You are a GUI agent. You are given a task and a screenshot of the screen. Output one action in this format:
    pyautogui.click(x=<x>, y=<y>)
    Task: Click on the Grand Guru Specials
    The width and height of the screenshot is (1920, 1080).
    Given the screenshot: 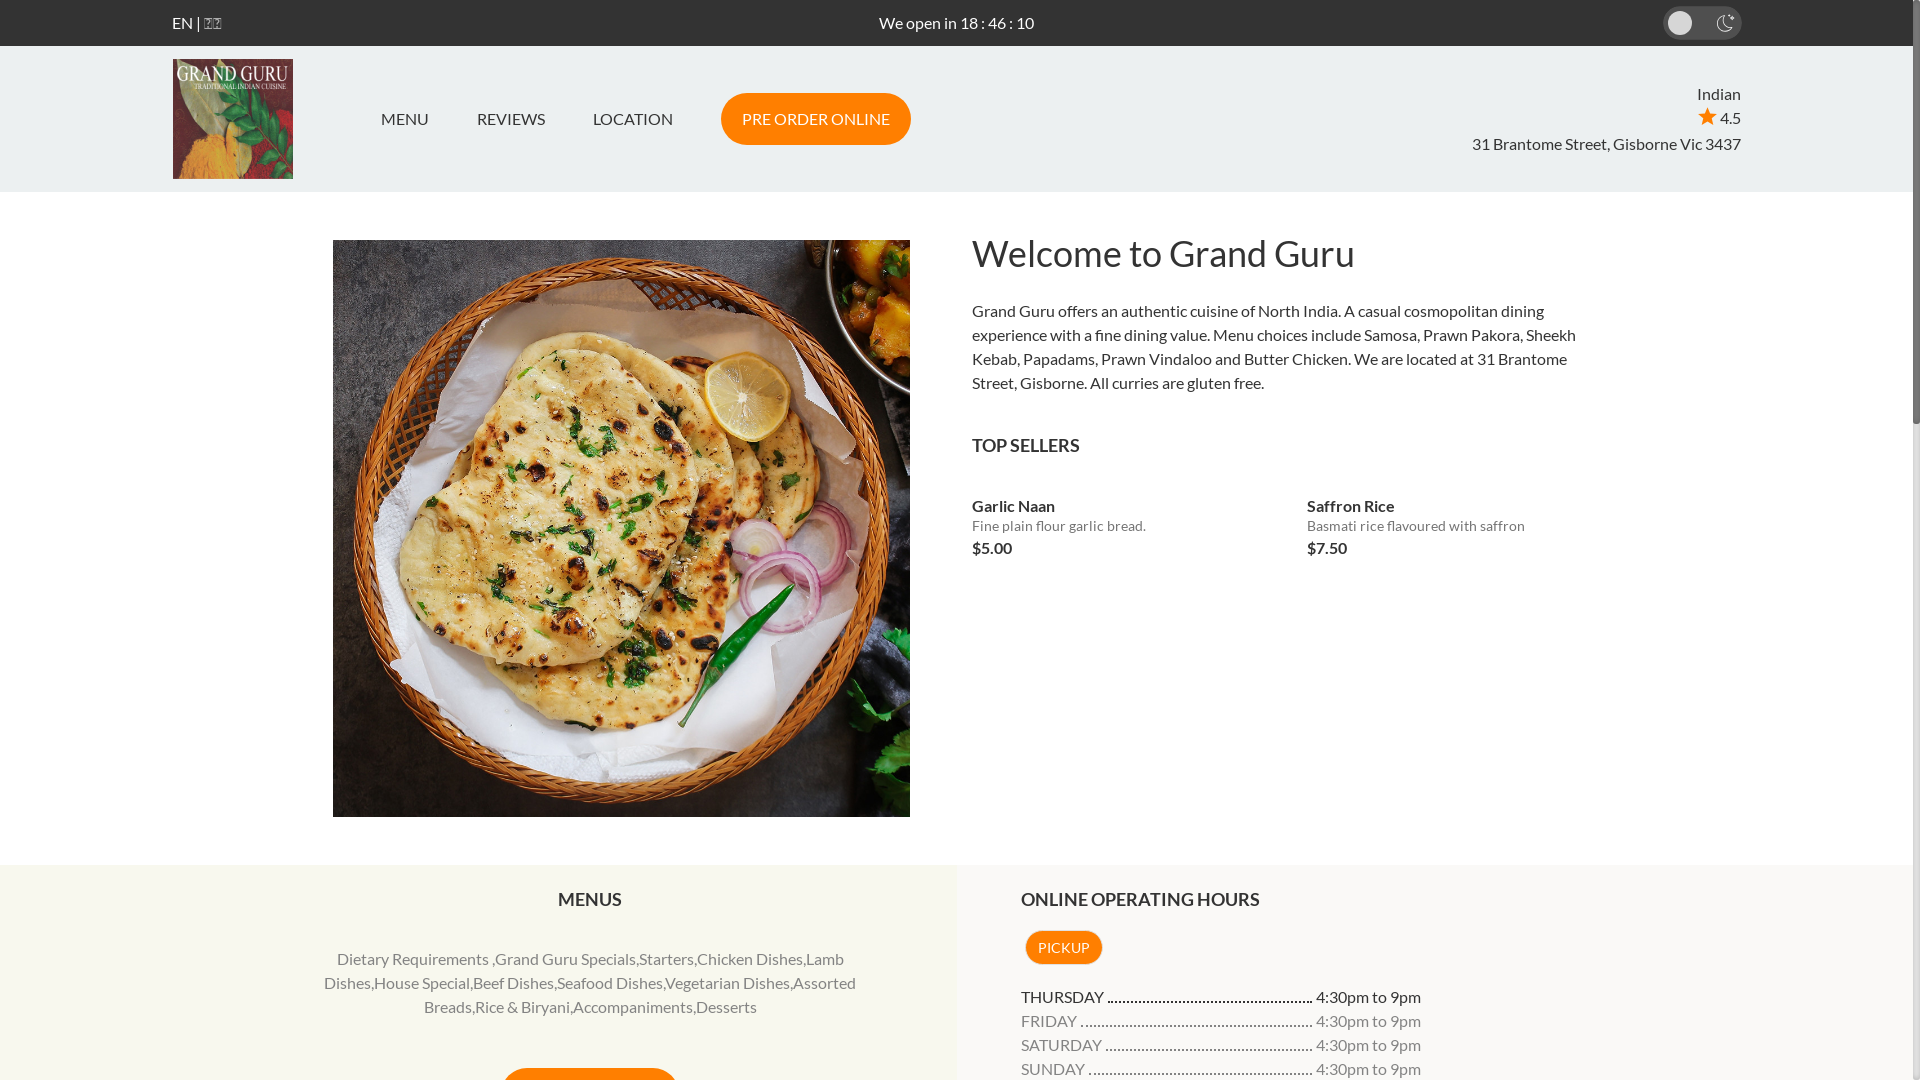 What is the action you would take?
    pyautogui.click(x=566, y=958)
    